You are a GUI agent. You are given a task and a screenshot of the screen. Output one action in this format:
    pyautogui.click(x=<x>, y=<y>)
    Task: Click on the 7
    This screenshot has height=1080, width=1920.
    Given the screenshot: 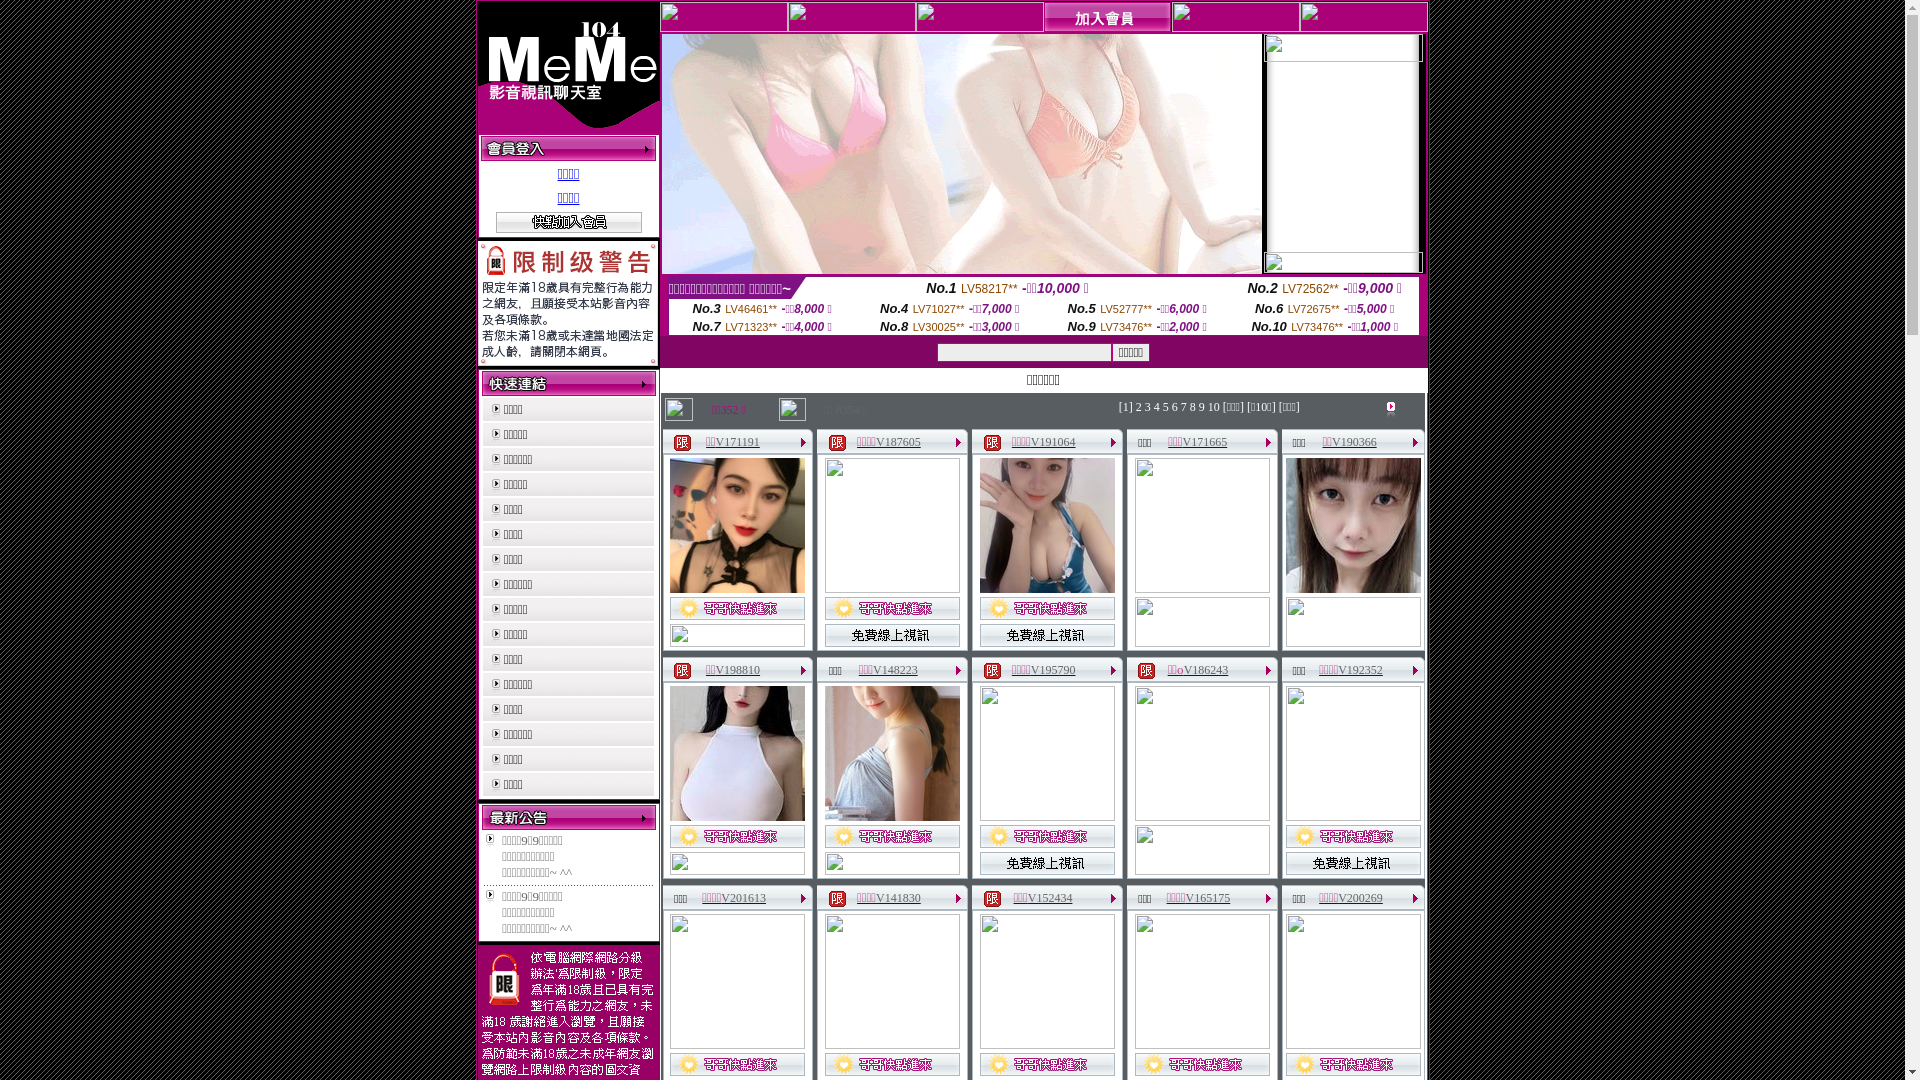 What is the action you would take?
    pyautogui.click(x=1184, y=407)
    